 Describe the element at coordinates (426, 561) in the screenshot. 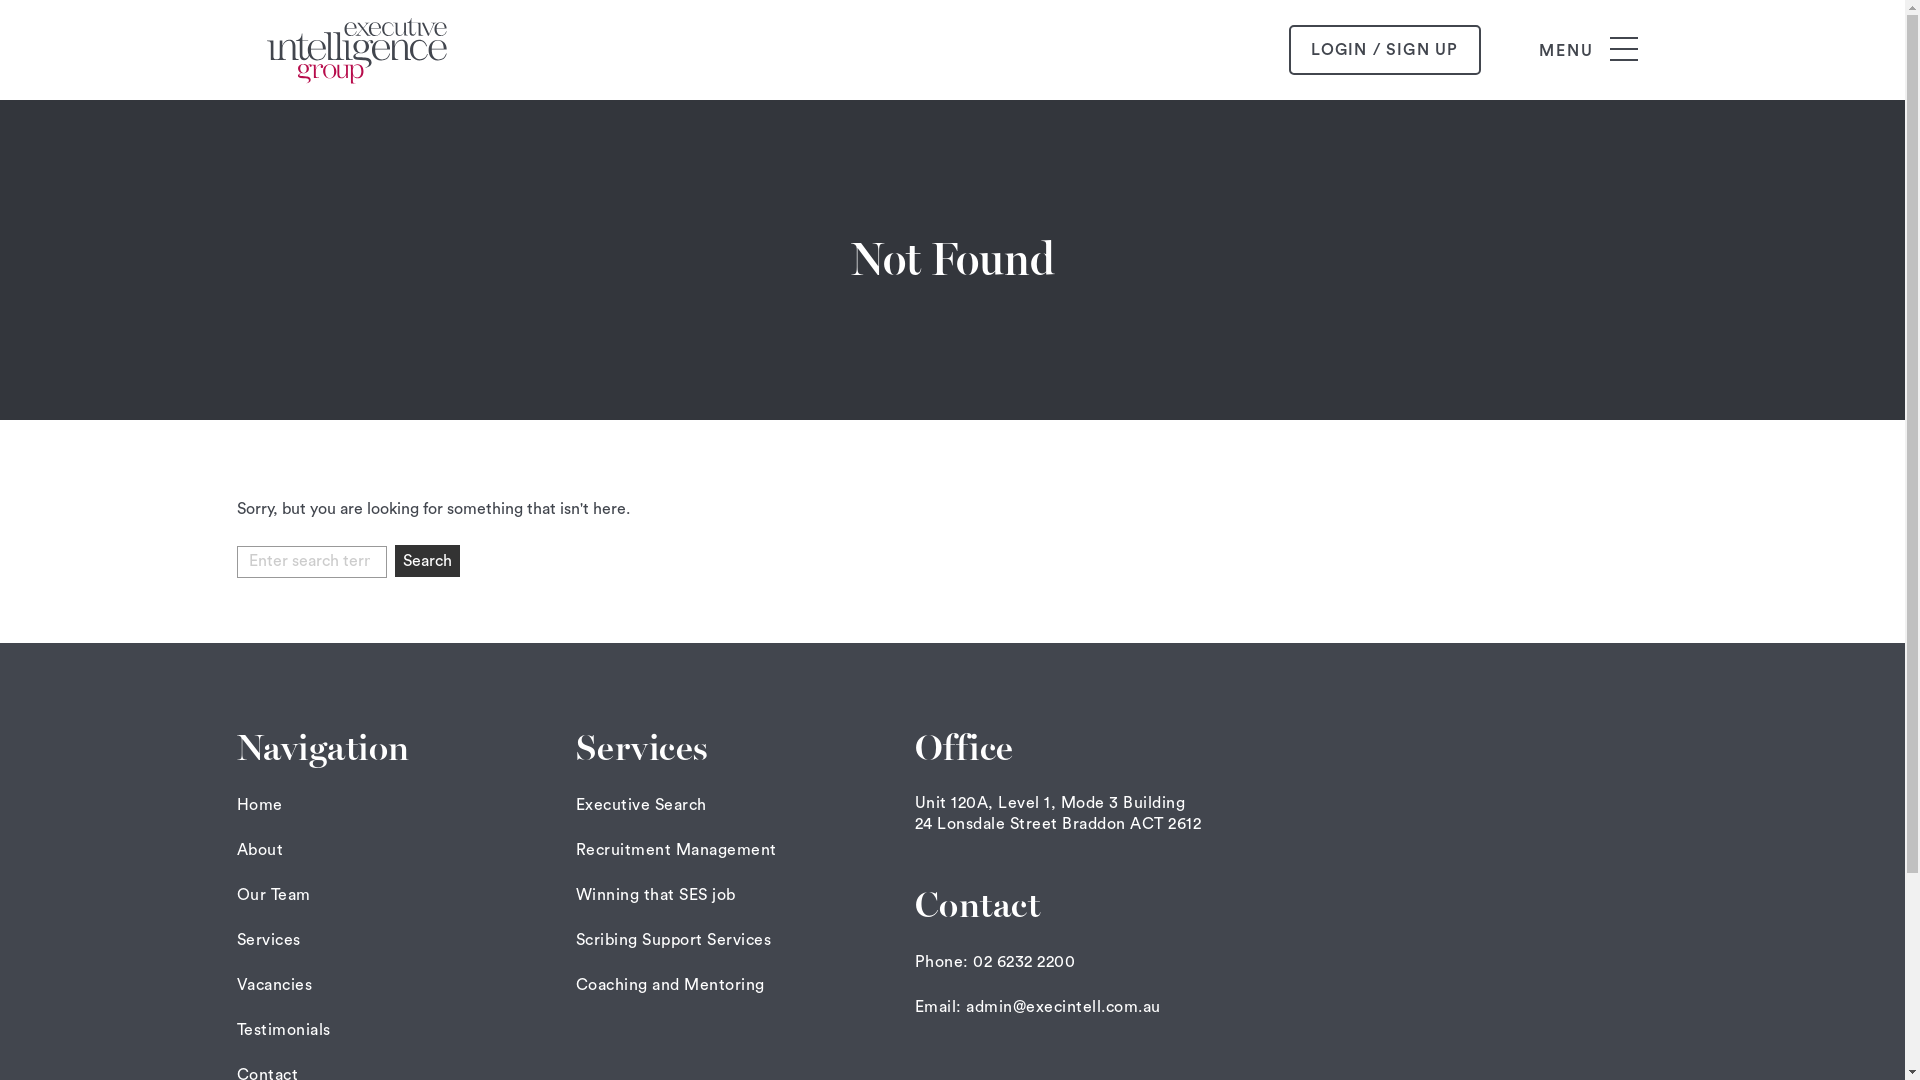

I see `Search` at that location.